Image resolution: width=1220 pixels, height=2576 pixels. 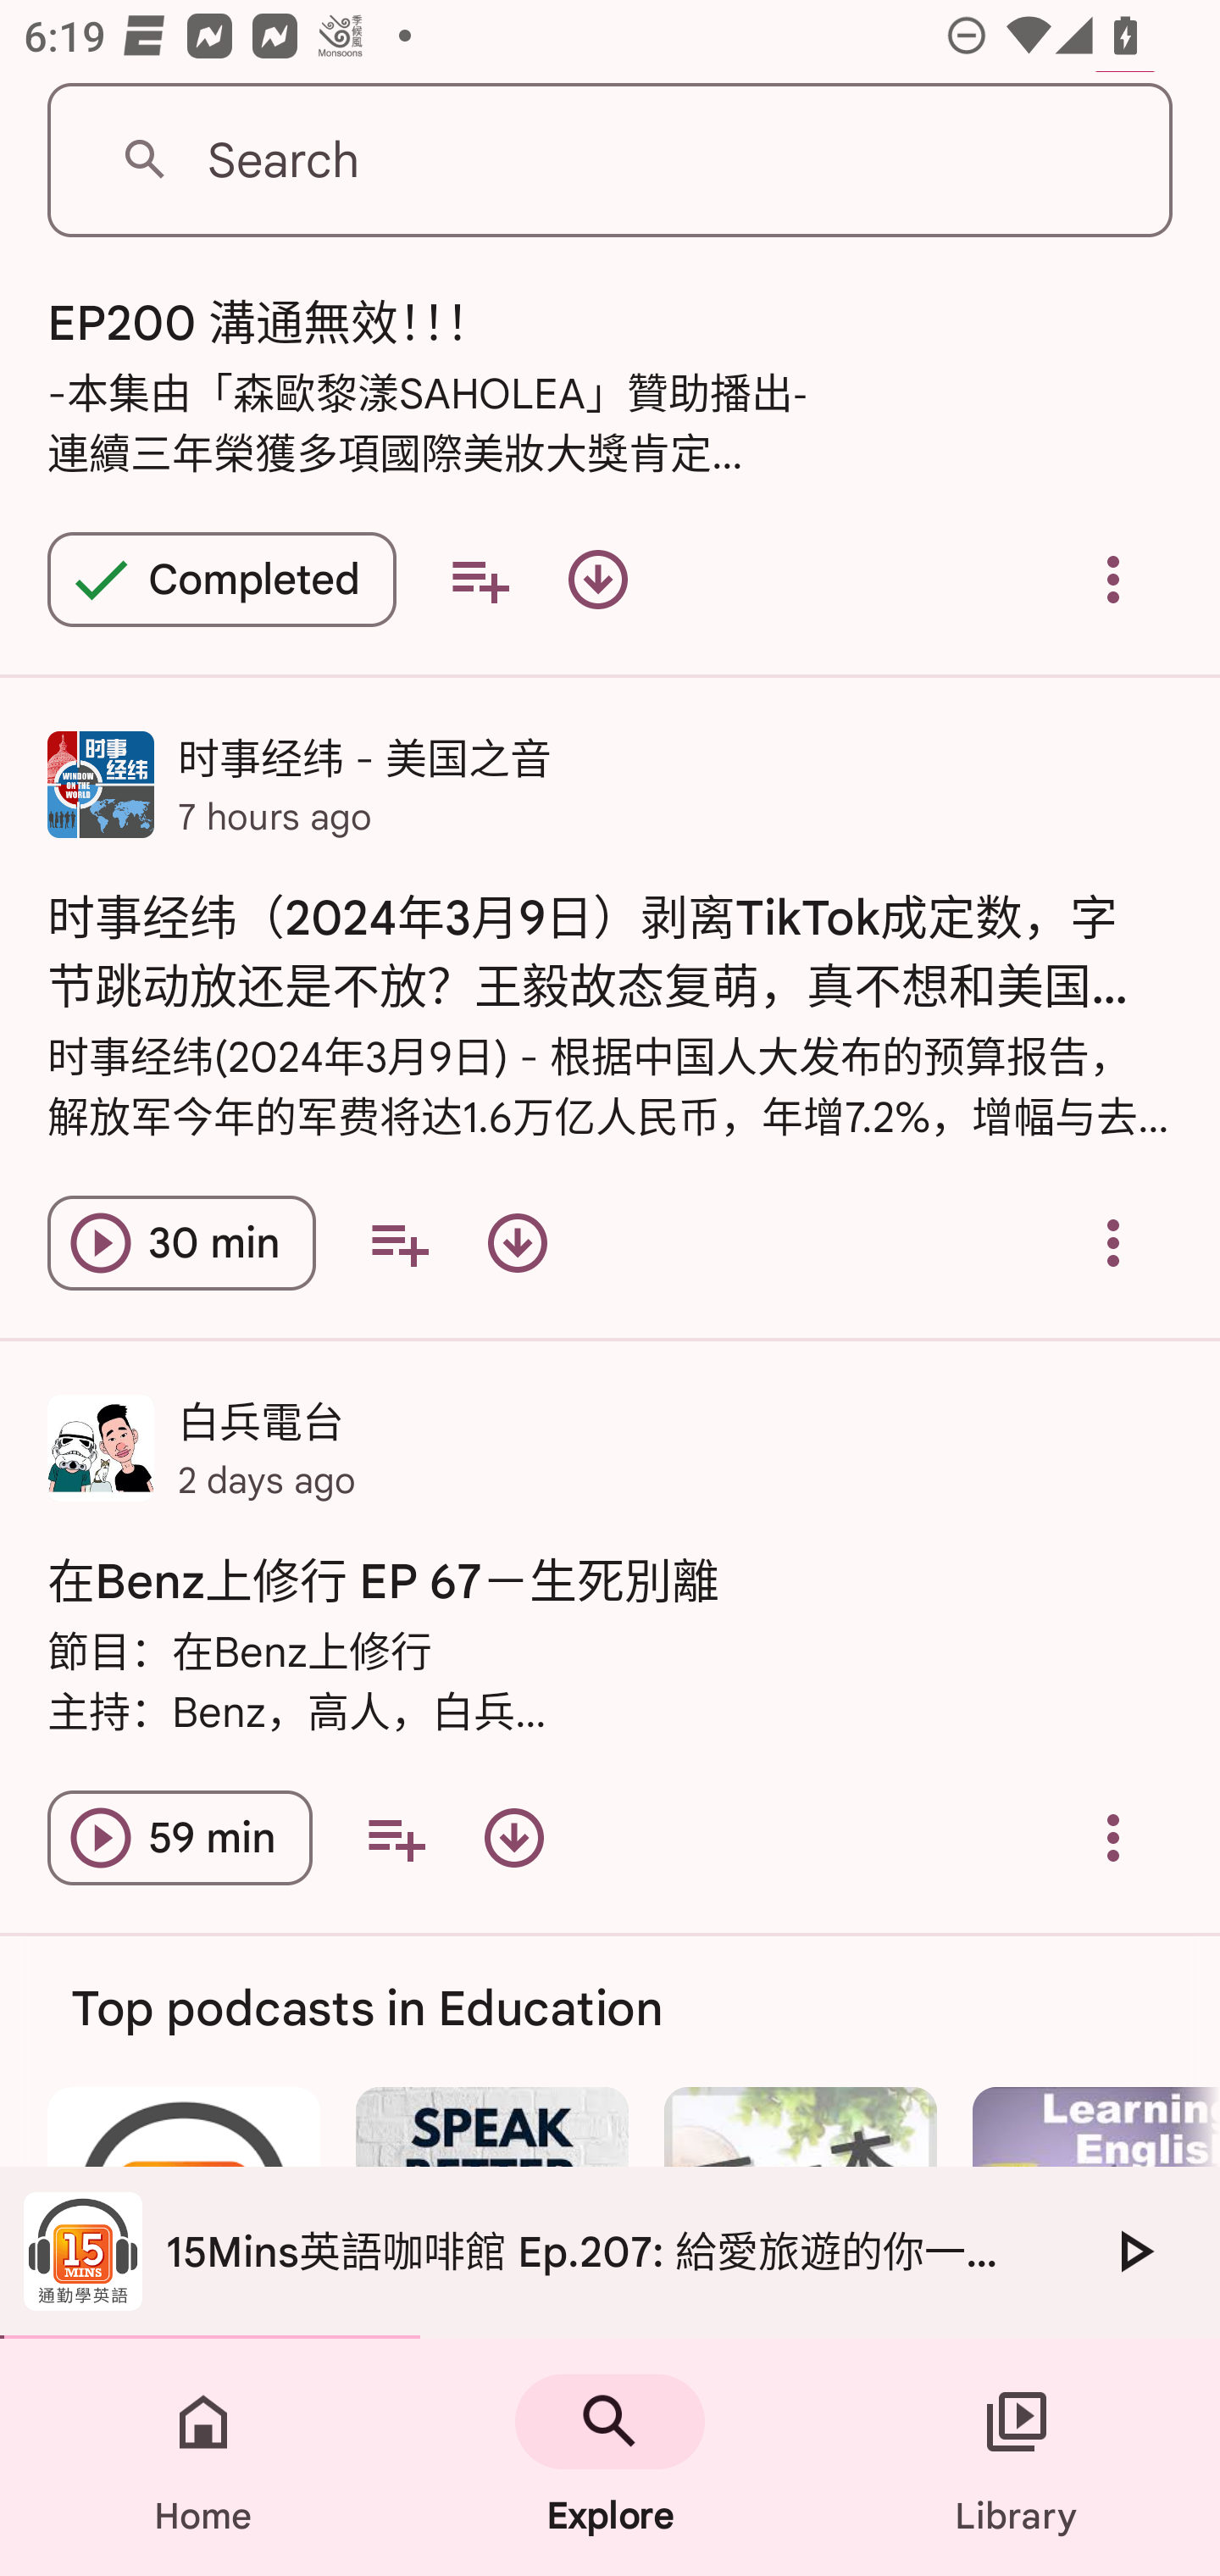 What do you see at coordinates (1017, 2457) in the screenshot?
I see `Library` at bounding box center [1017, 2457].